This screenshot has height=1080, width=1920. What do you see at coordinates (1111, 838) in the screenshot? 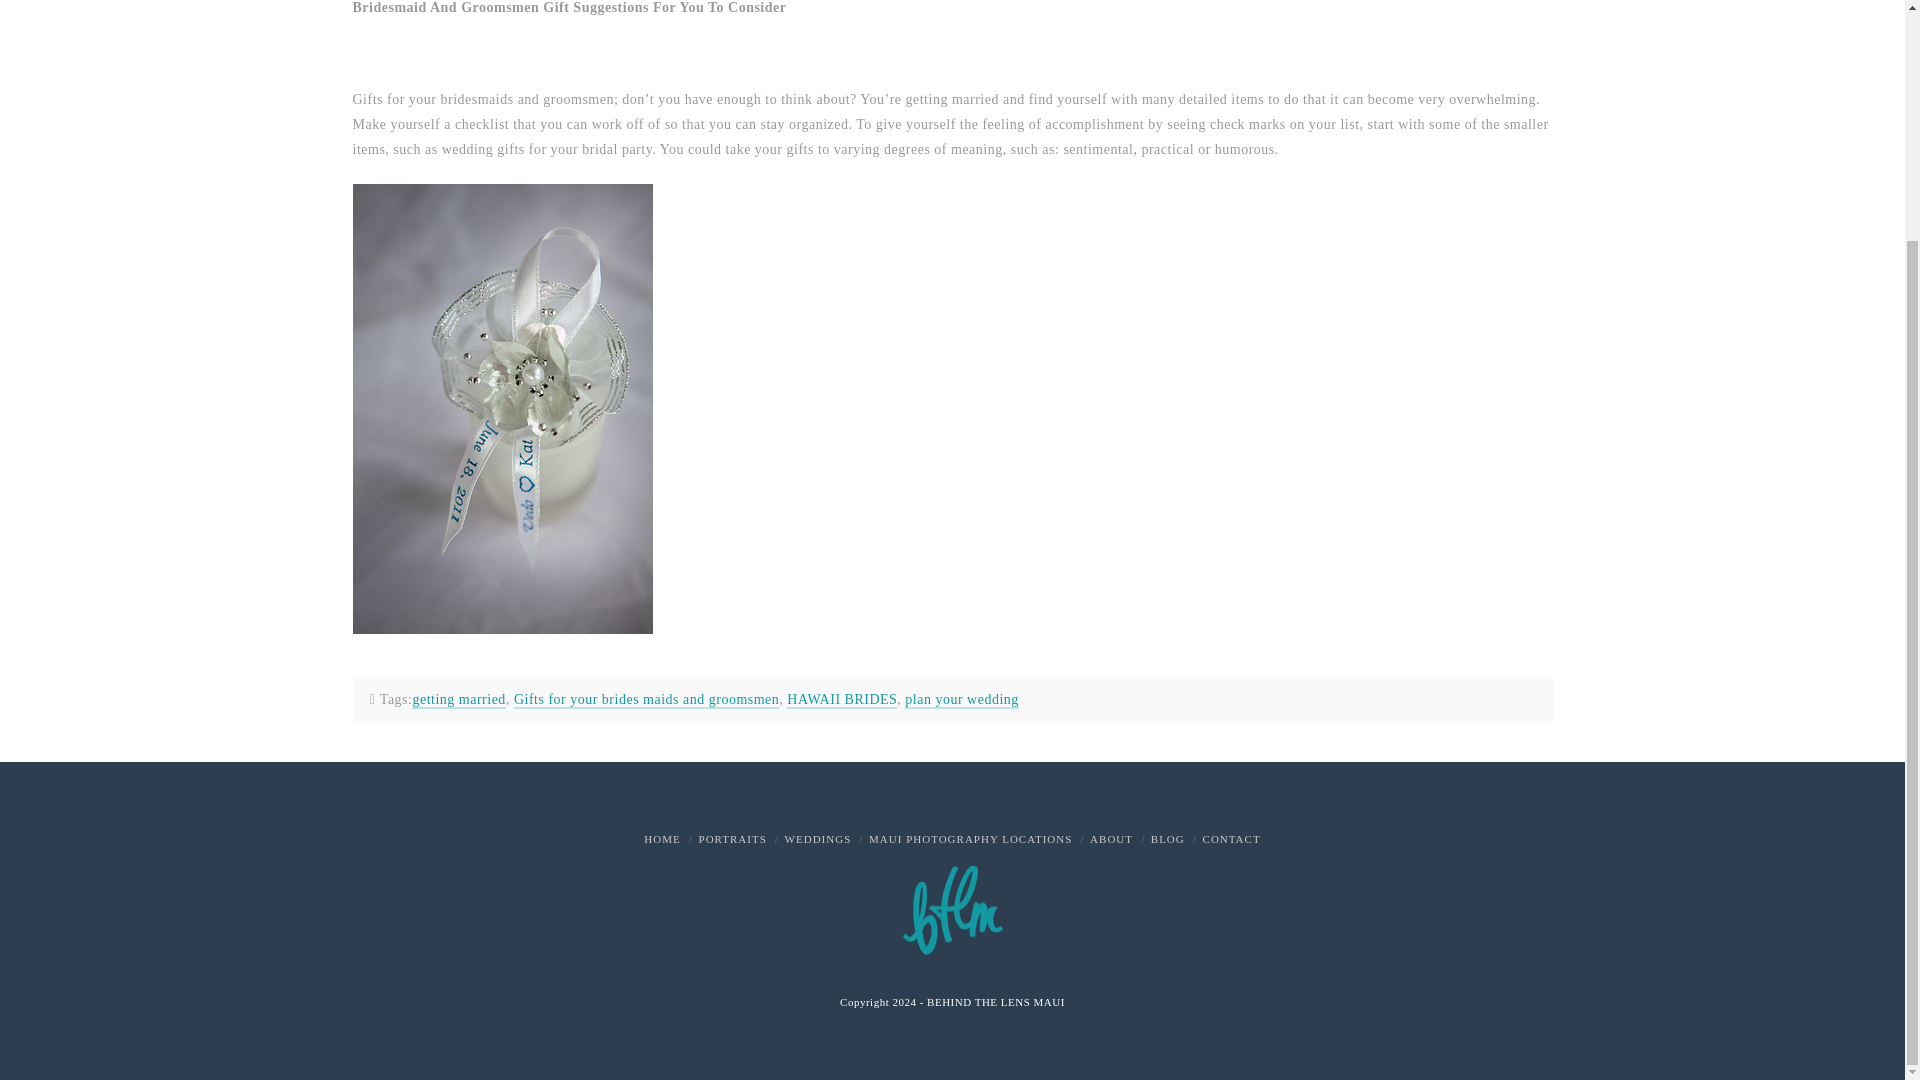
I see `ABOUT` at bounding box center [1111, 838].